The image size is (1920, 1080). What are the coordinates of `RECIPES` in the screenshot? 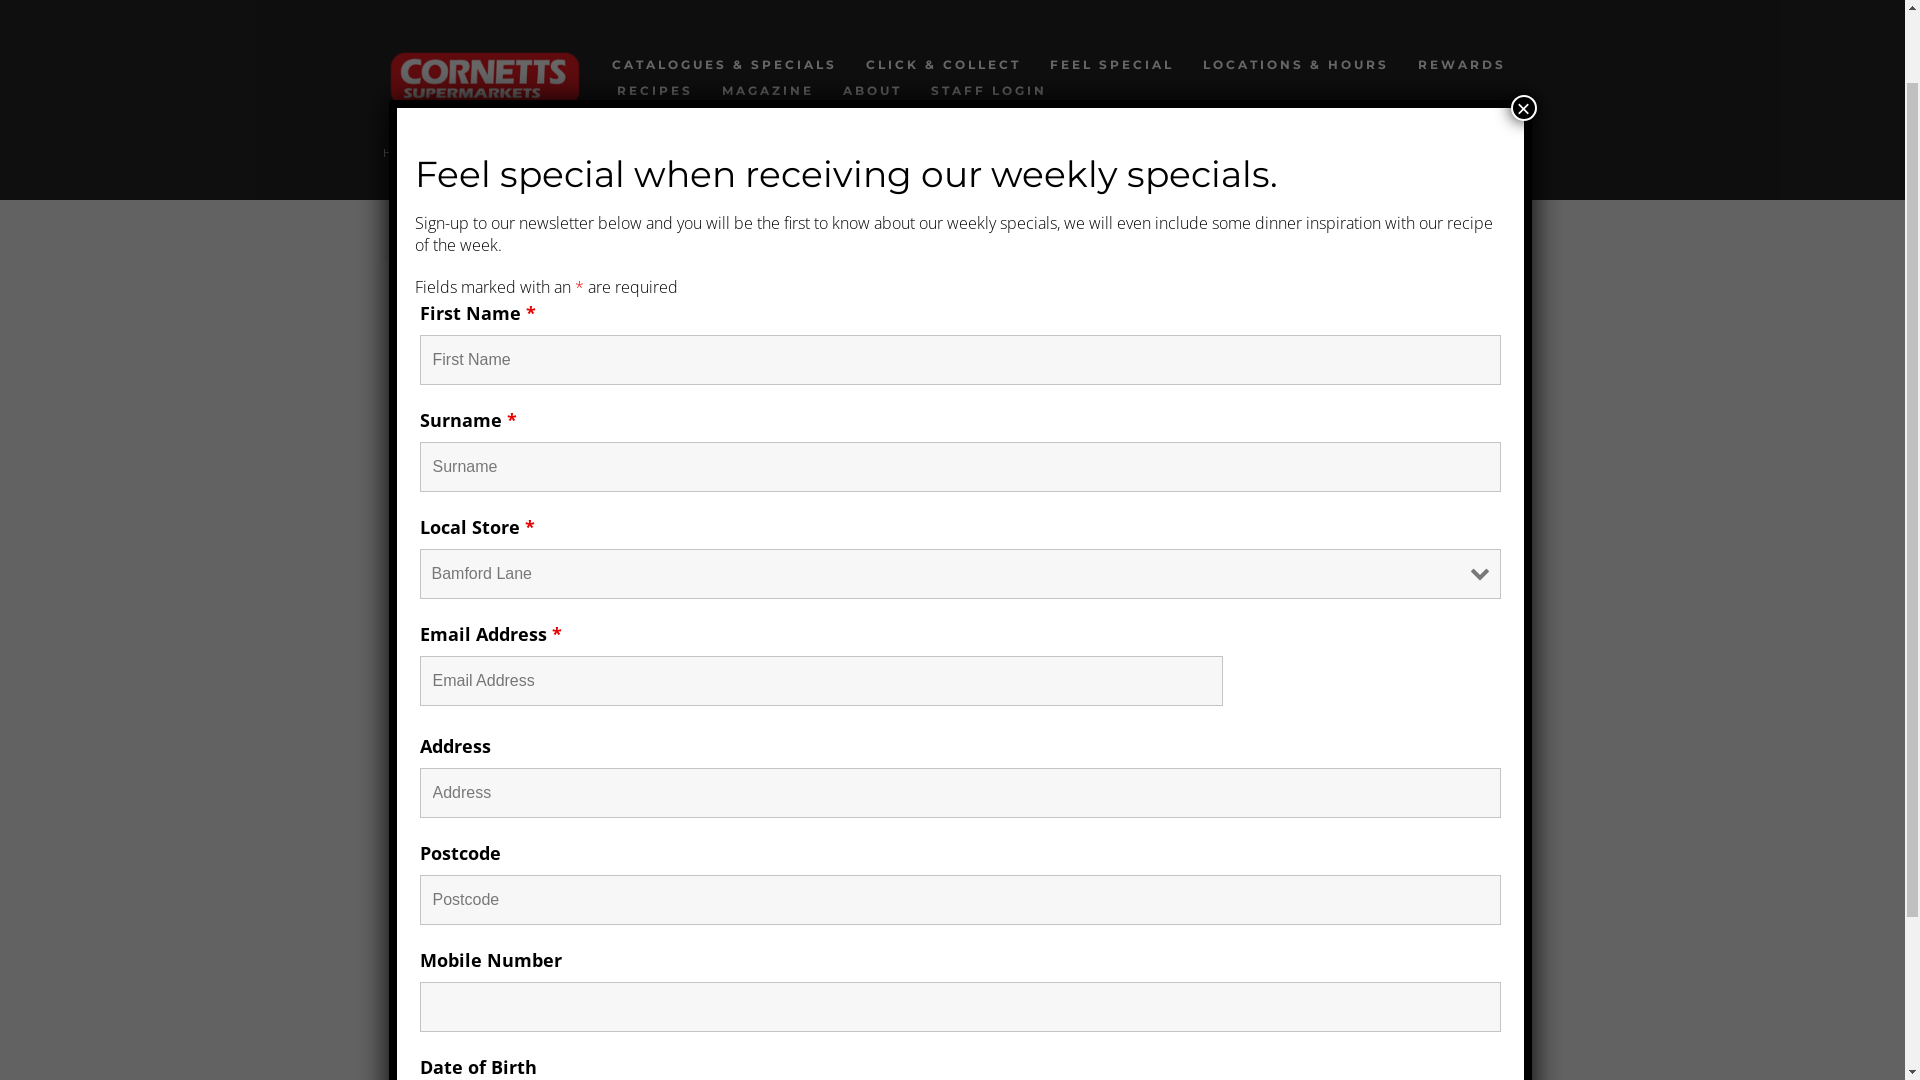 It's located at (655, 90).